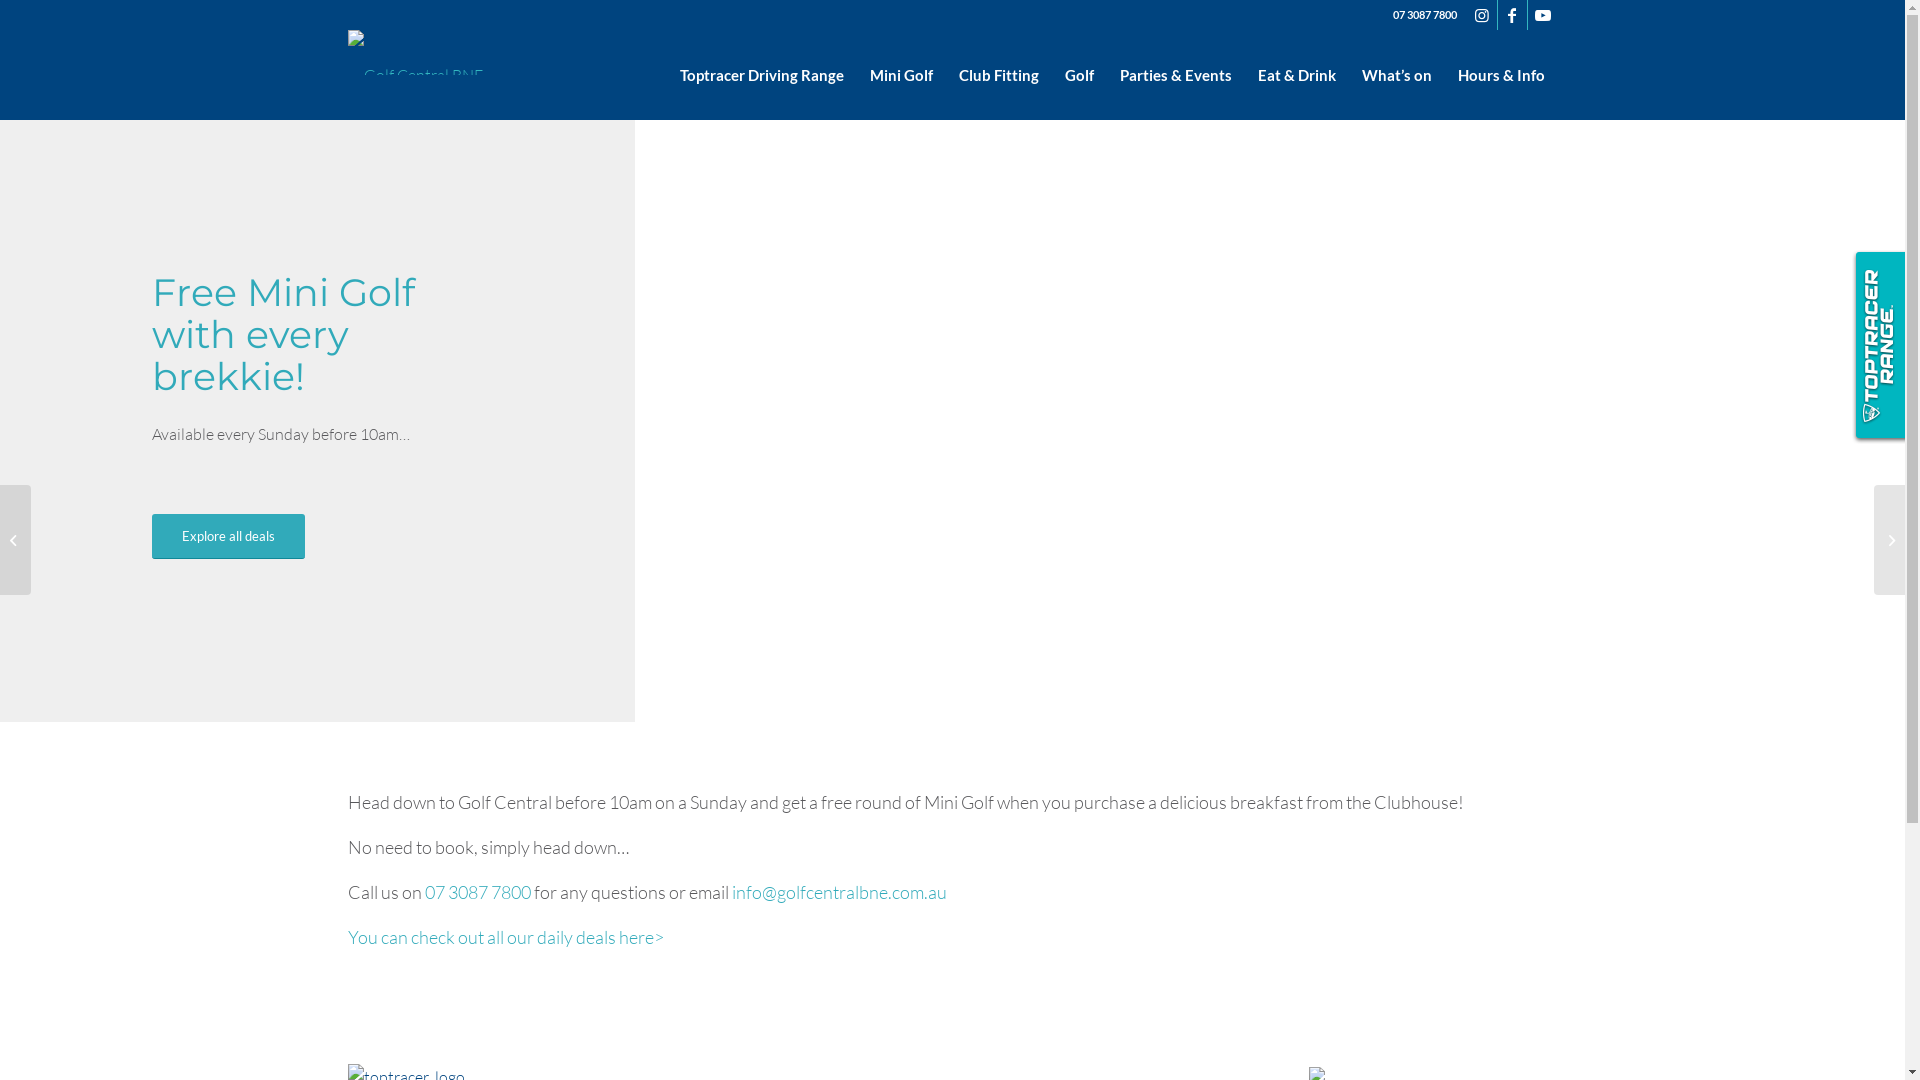 Image resolution: width=1920 pixels, height=1080 pixels. What do you see at coordinates (1500, 75) in the screenshot?
I see `Hours & Info` at bounding box center [1500, 75].